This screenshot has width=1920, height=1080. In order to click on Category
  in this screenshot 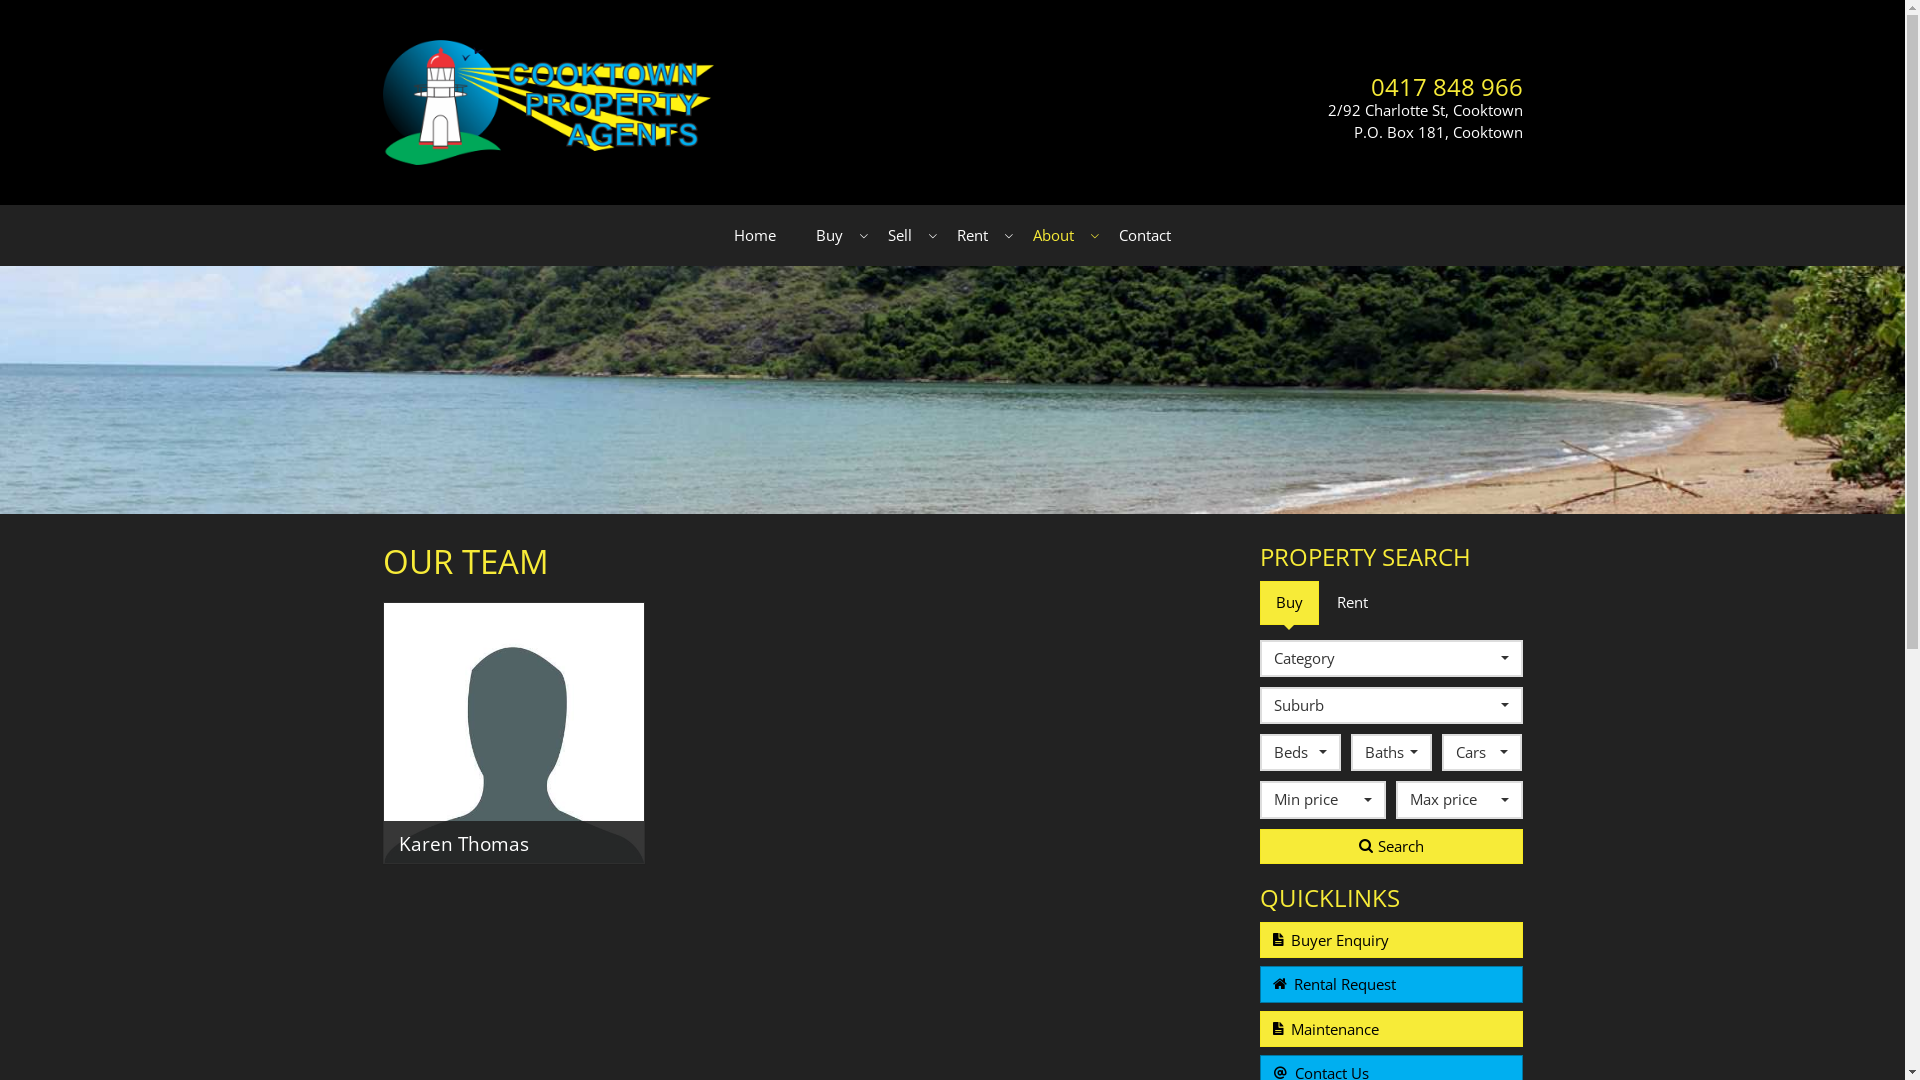, I will do `click(1392, 658)`.